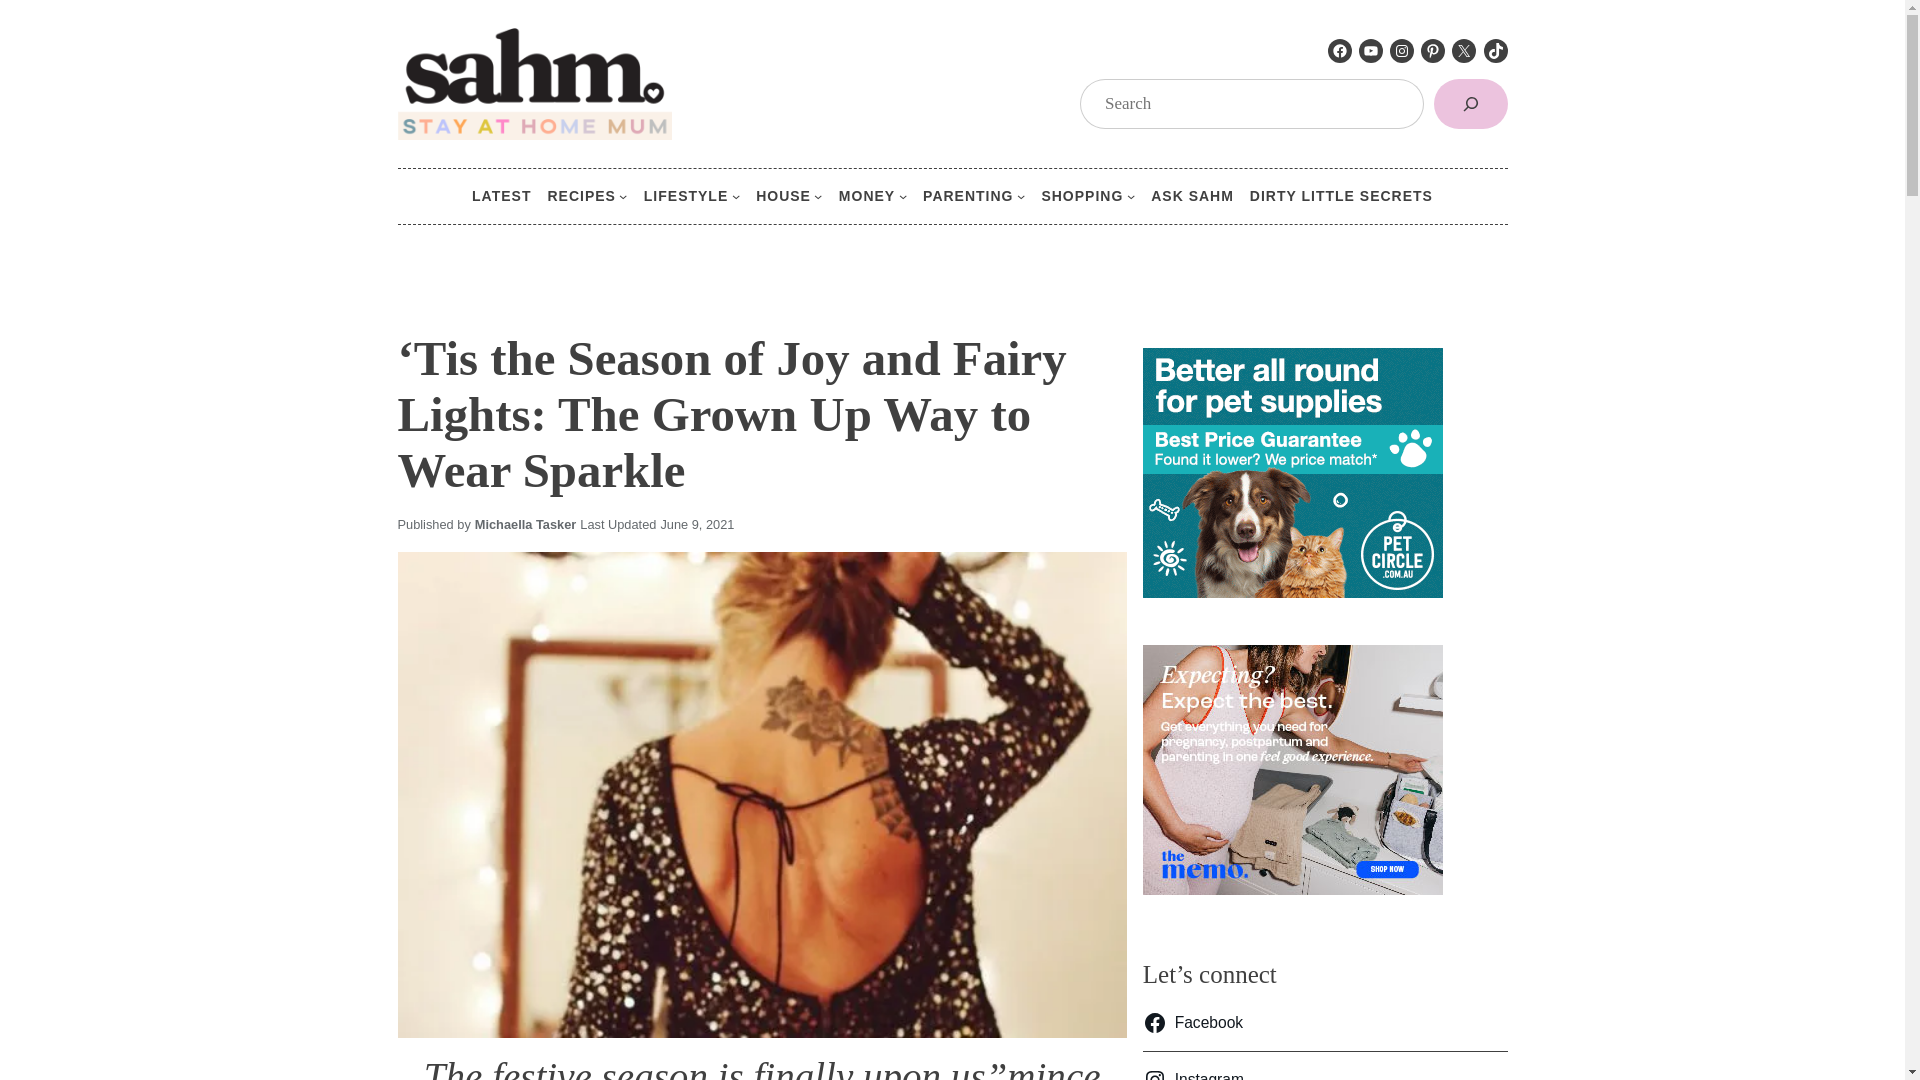  Describe the element at coordinates (1464, 50) in the screenshot. I see `X` at that location.